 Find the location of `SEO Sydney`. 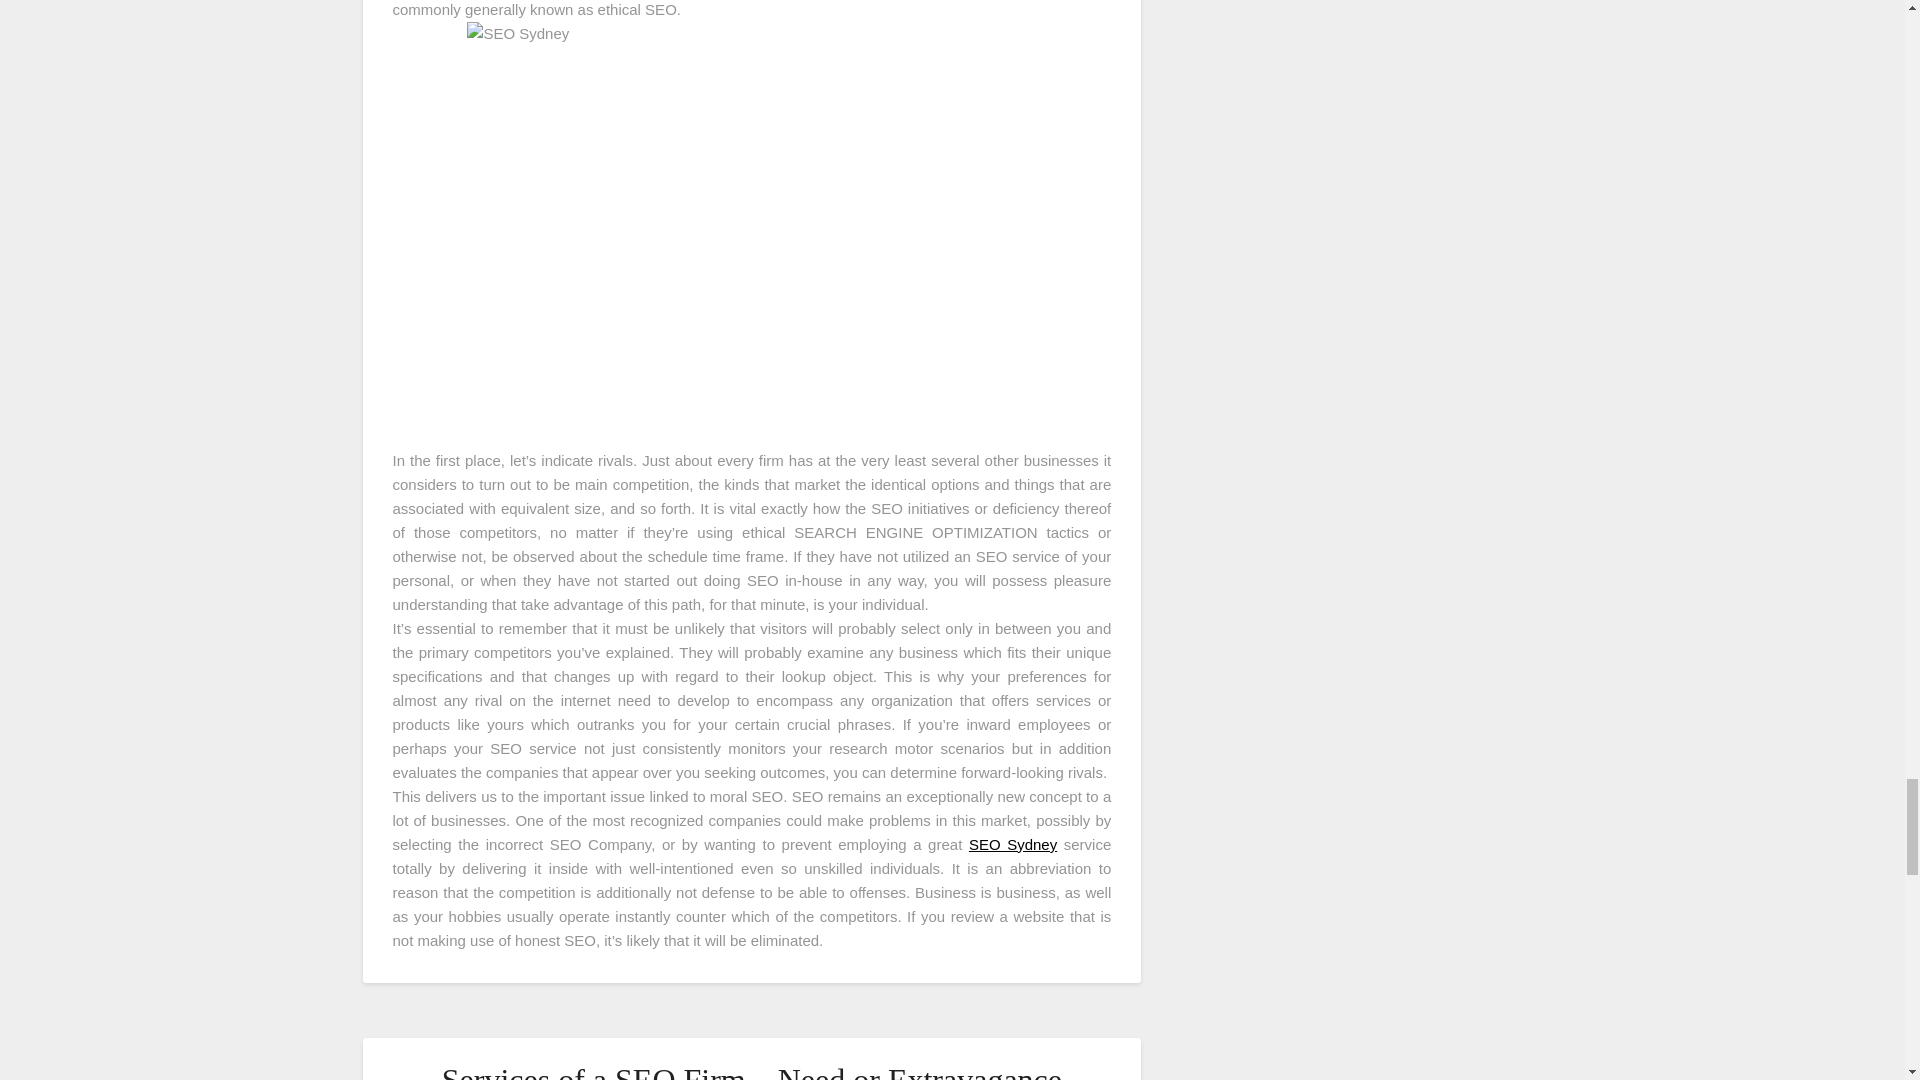

SEO Sydney is located at coordinates (1013, 844).